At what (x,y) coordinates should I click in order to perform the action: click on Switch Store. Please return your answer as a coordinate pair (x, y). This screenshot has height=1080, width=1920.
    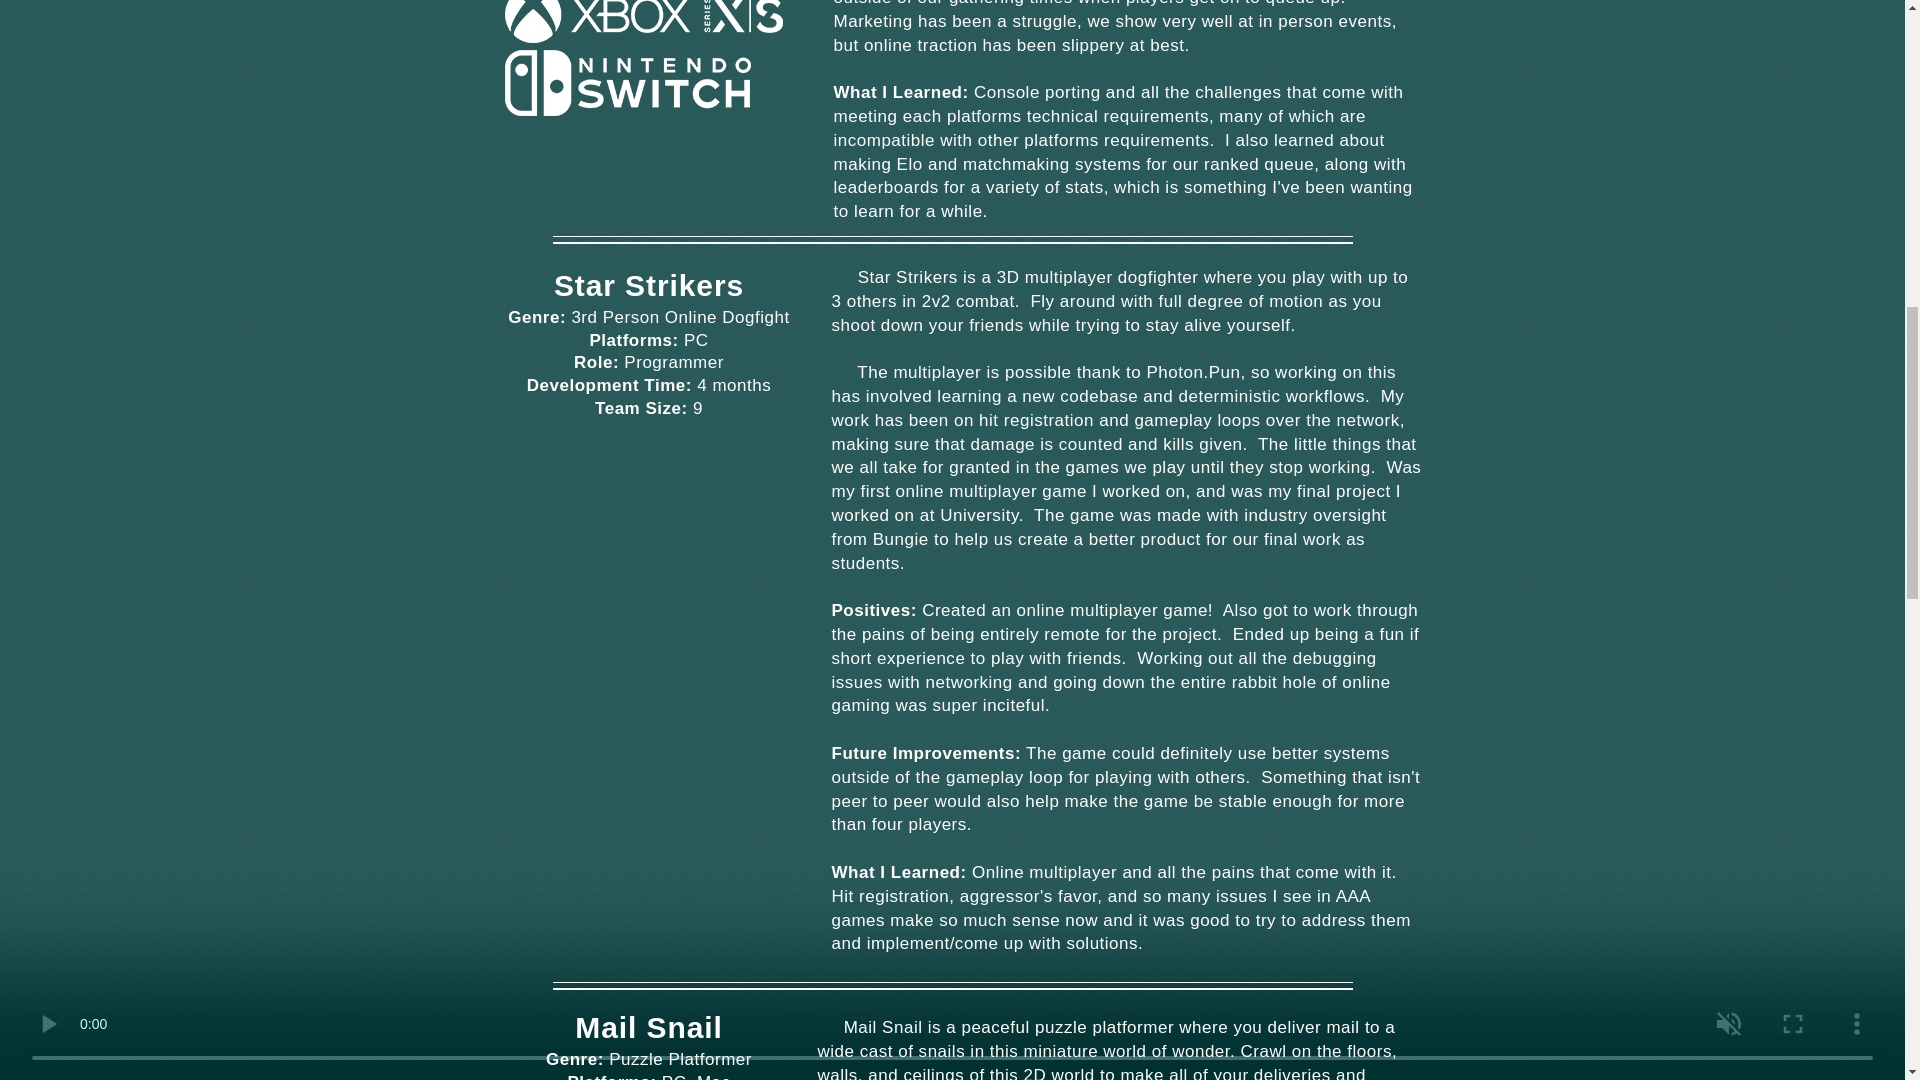
    Looking at the image, I should click on (626, 82).